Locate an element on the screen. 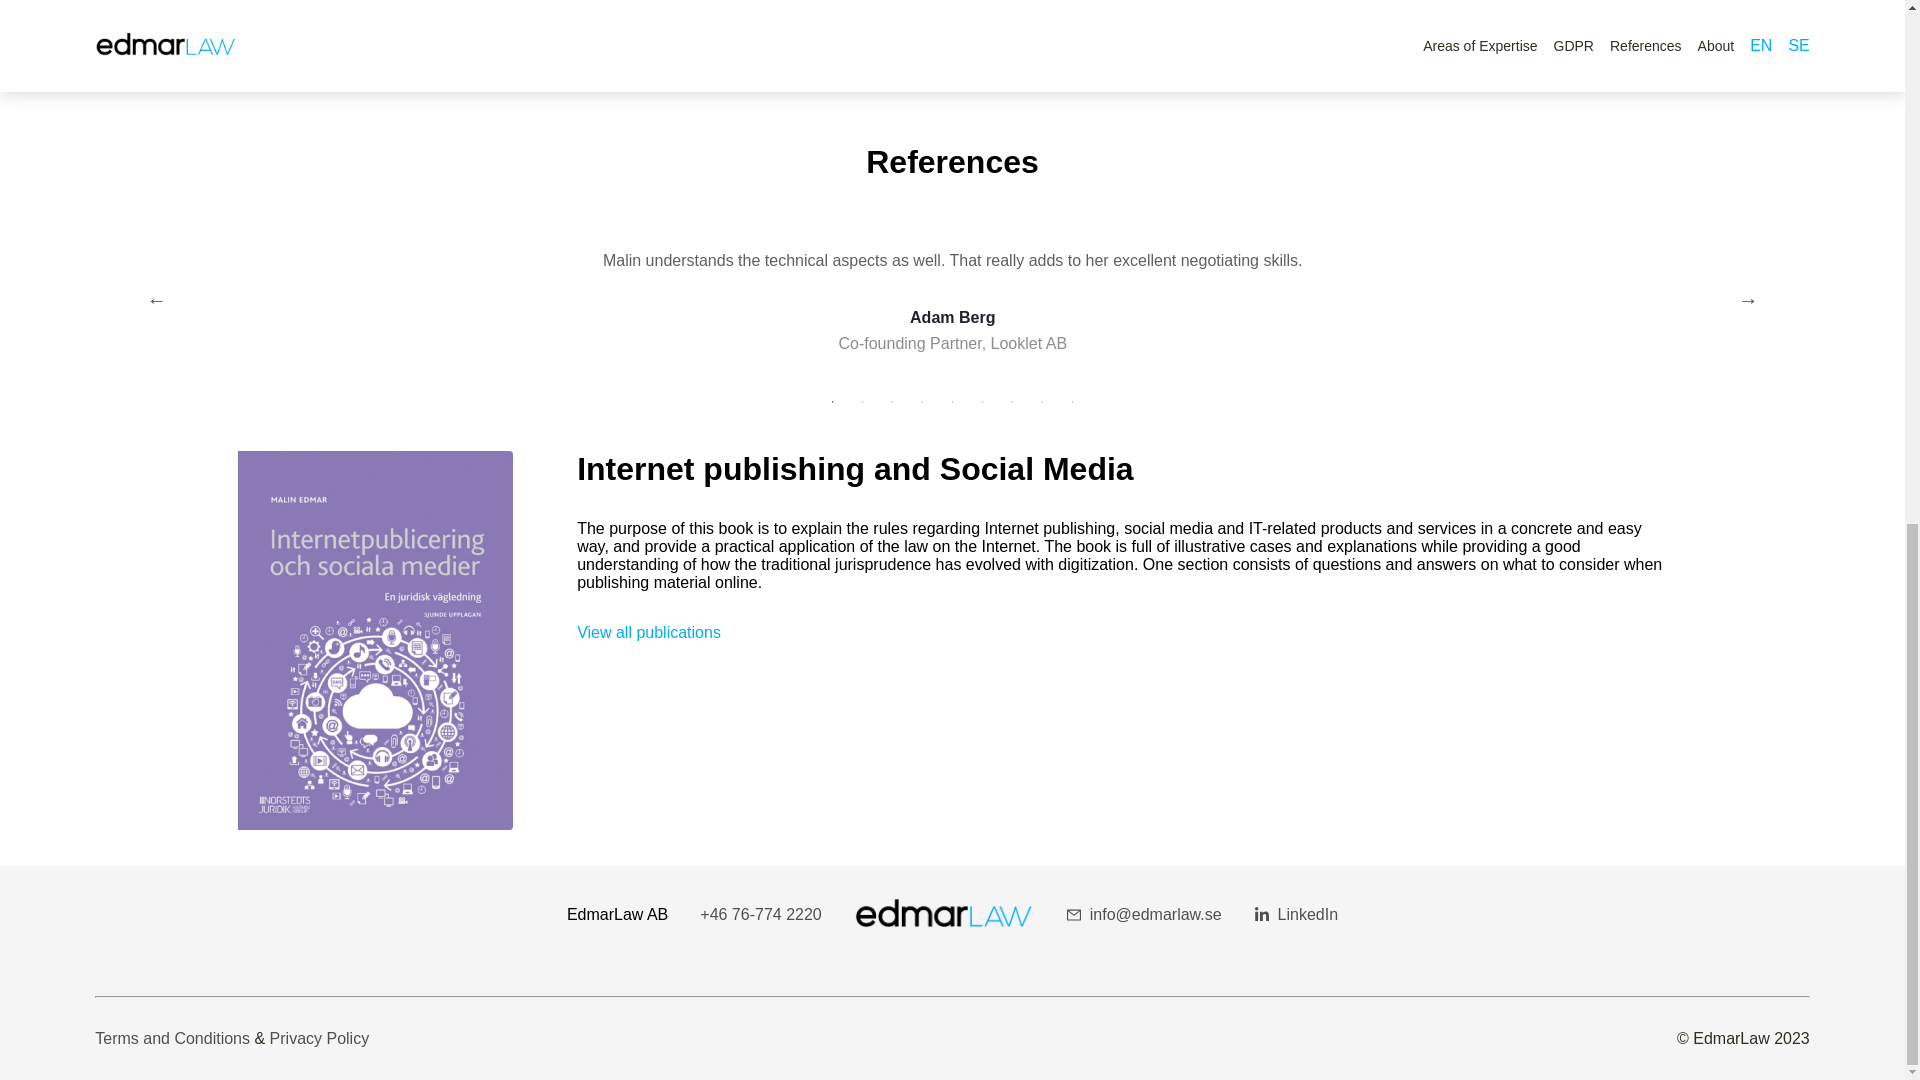 The height and width of the screenshot is (1080, 1920). 3 is located at coordinates (892, 402).